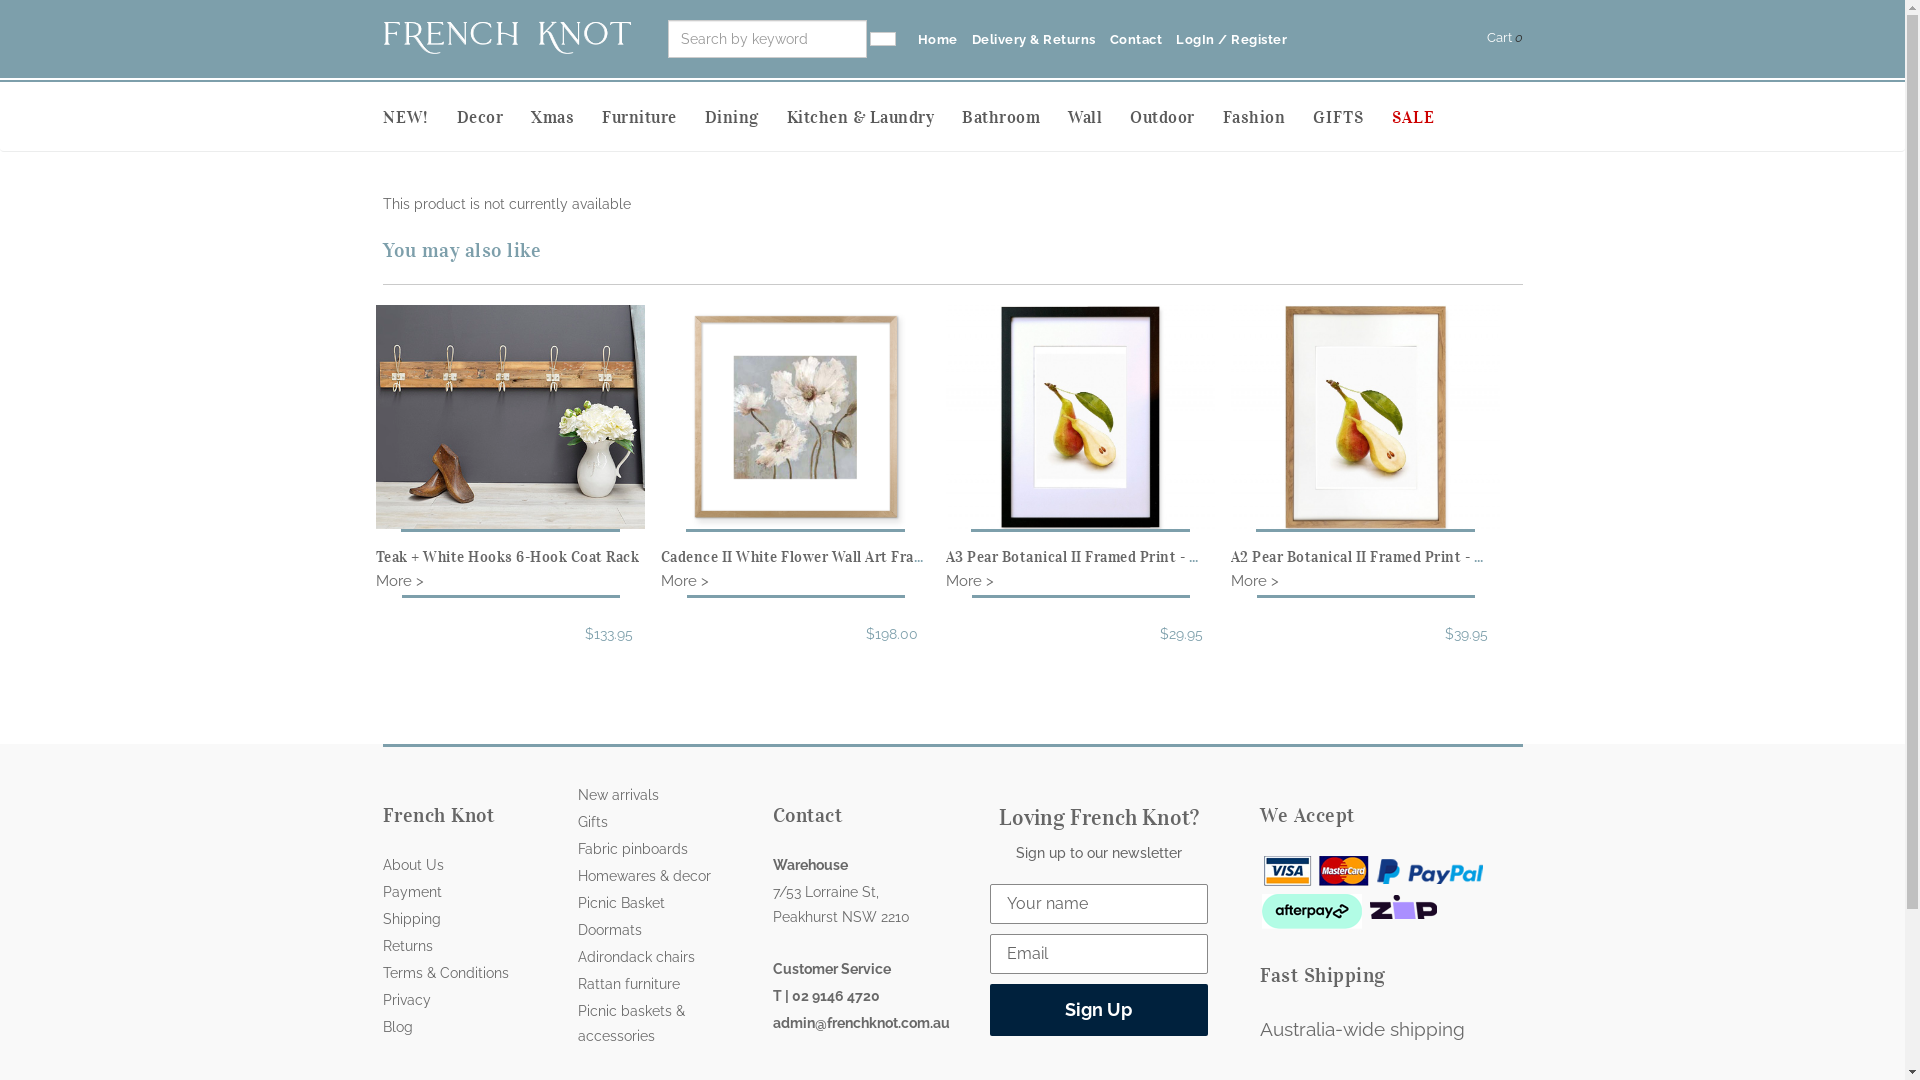 The height and width of the screenshot is (1080, 1920). What do you see at coordinates (1232, 40) in the screenshot?
I see `LogIn / Register` at bounding box center [1232, 40].